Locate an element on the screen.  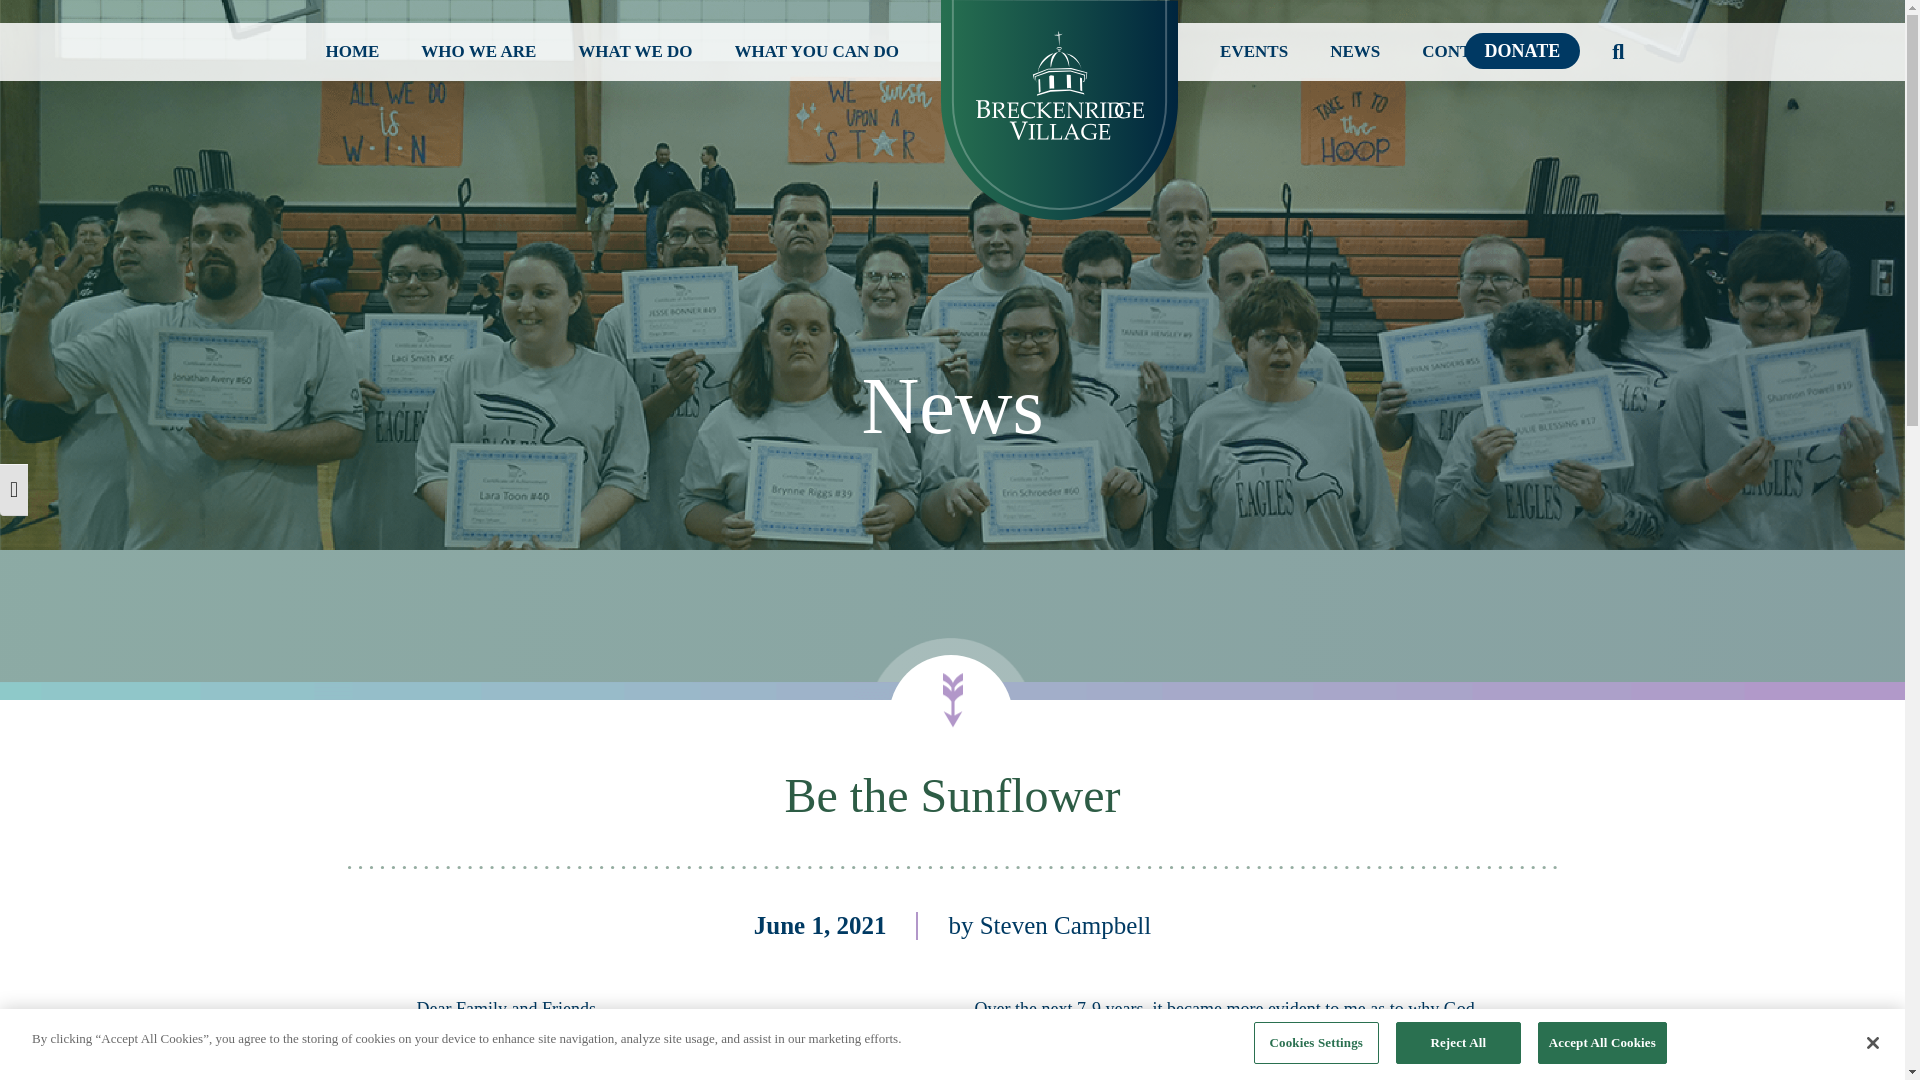
Reject All is located at coordinates (1458, 1042).